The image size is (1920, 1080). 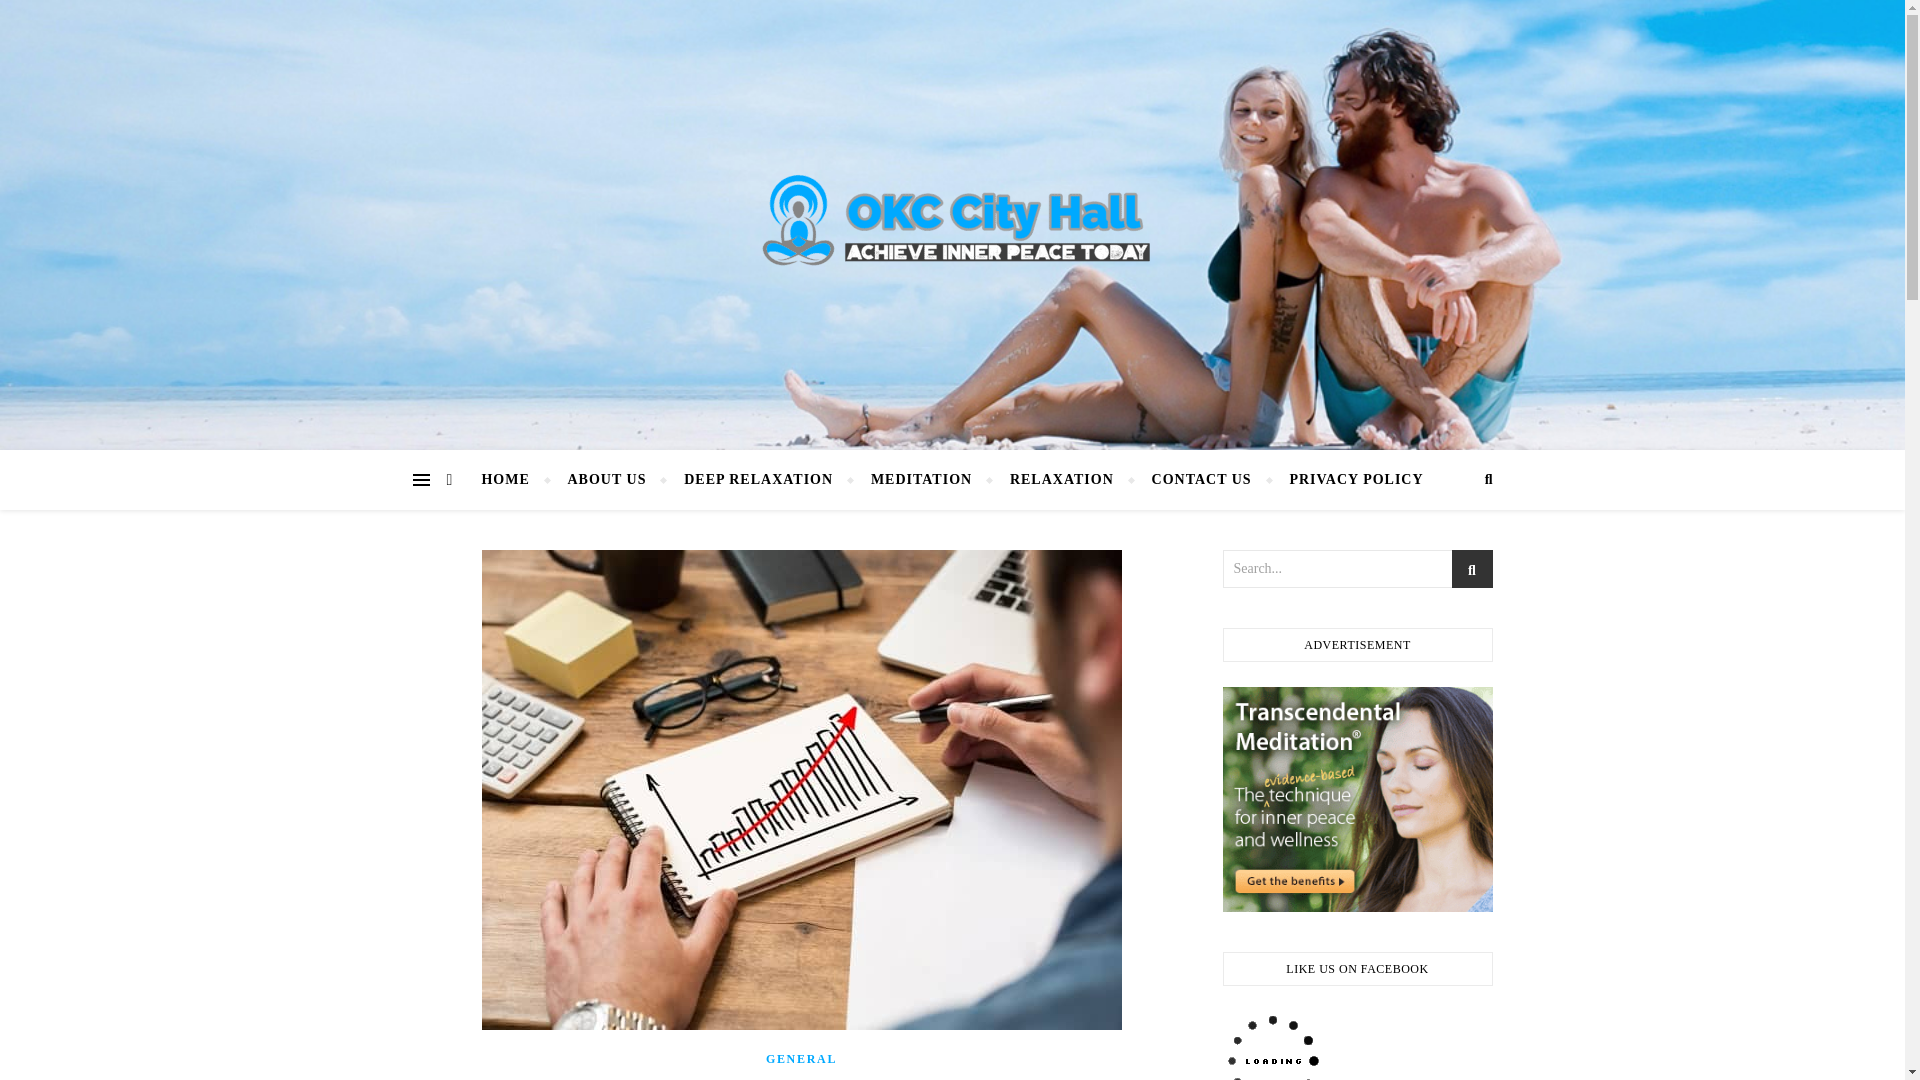 What do you see at coordinates (513, 480) in the screenshot?
I see `HOME` at bounding box center [513, 480].